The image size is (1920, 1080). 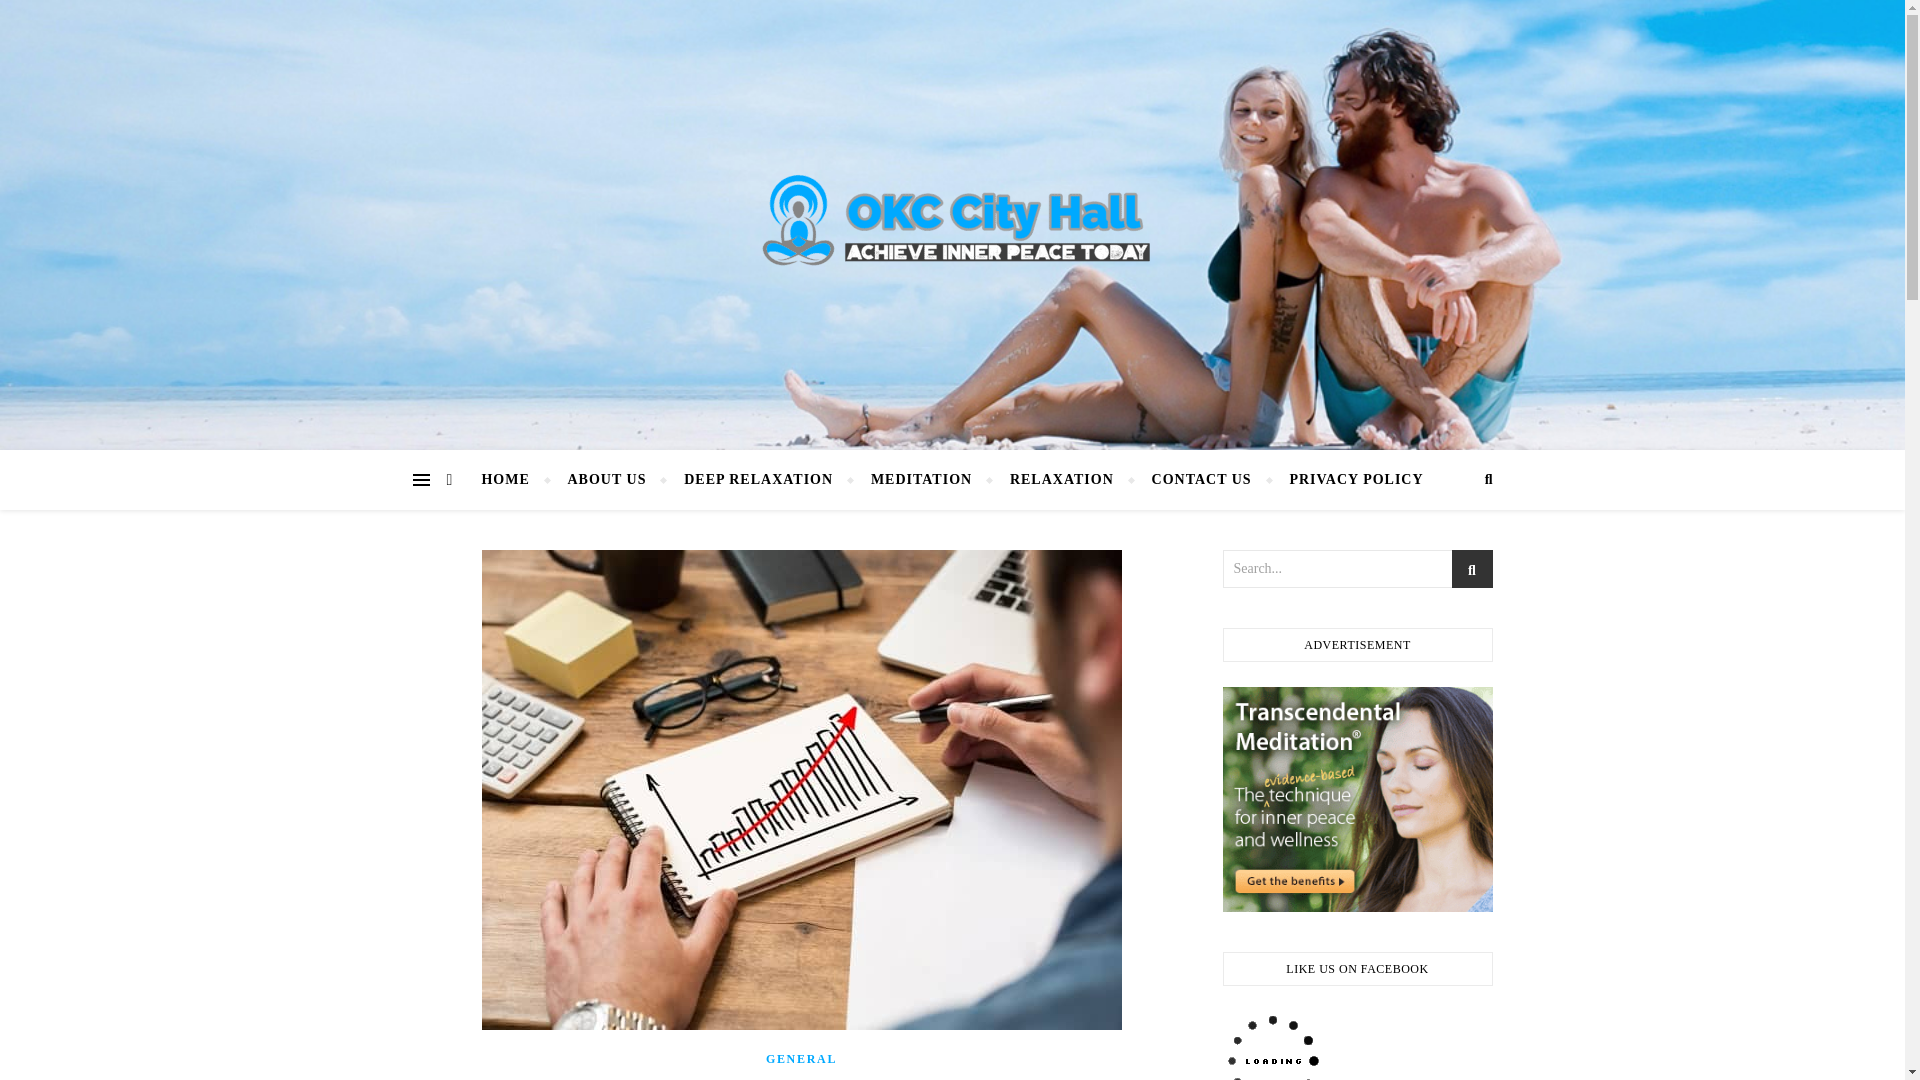 What do you see at coordinates (513, 480) in the screenshot?
I see `HOME` at bounding box center [513, 480].